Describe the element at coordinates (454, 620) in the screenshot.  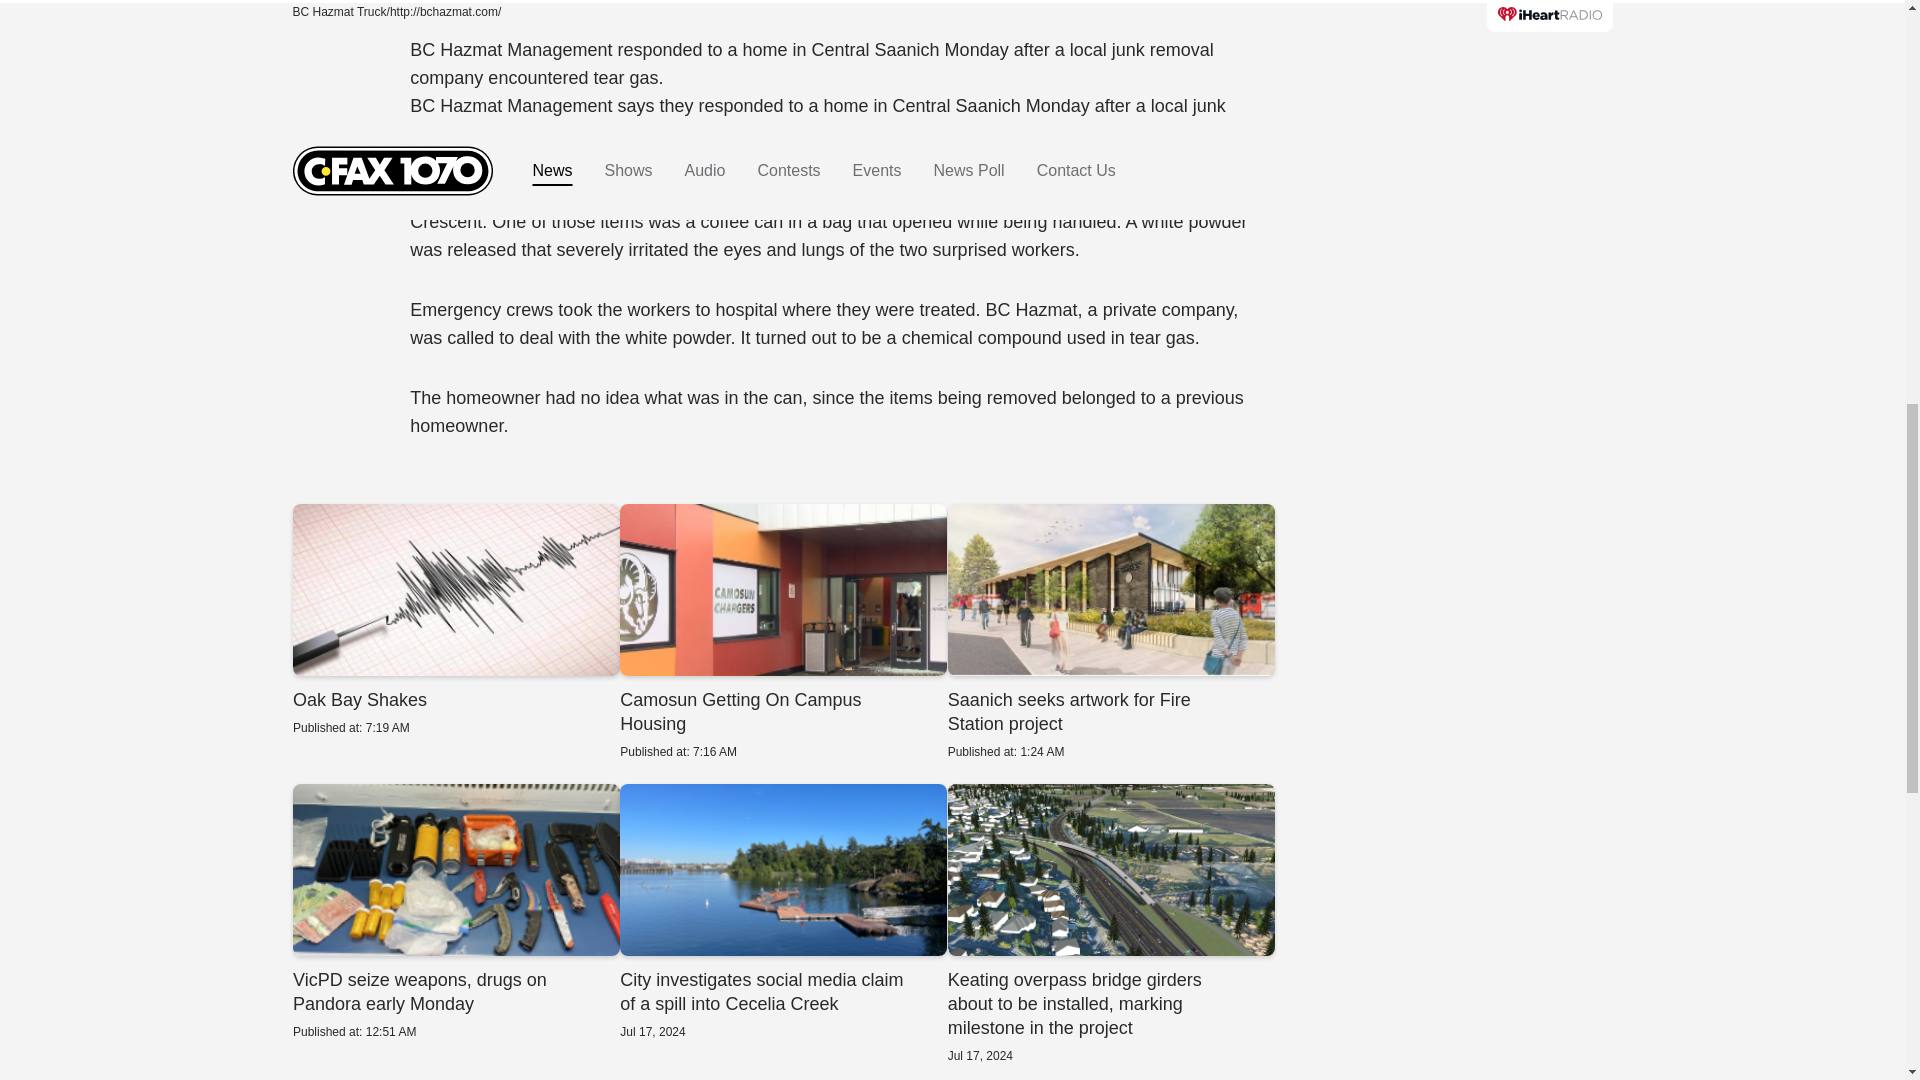
I see `VicPD seize weapons, drugs on Pandora early Monday` at that location.